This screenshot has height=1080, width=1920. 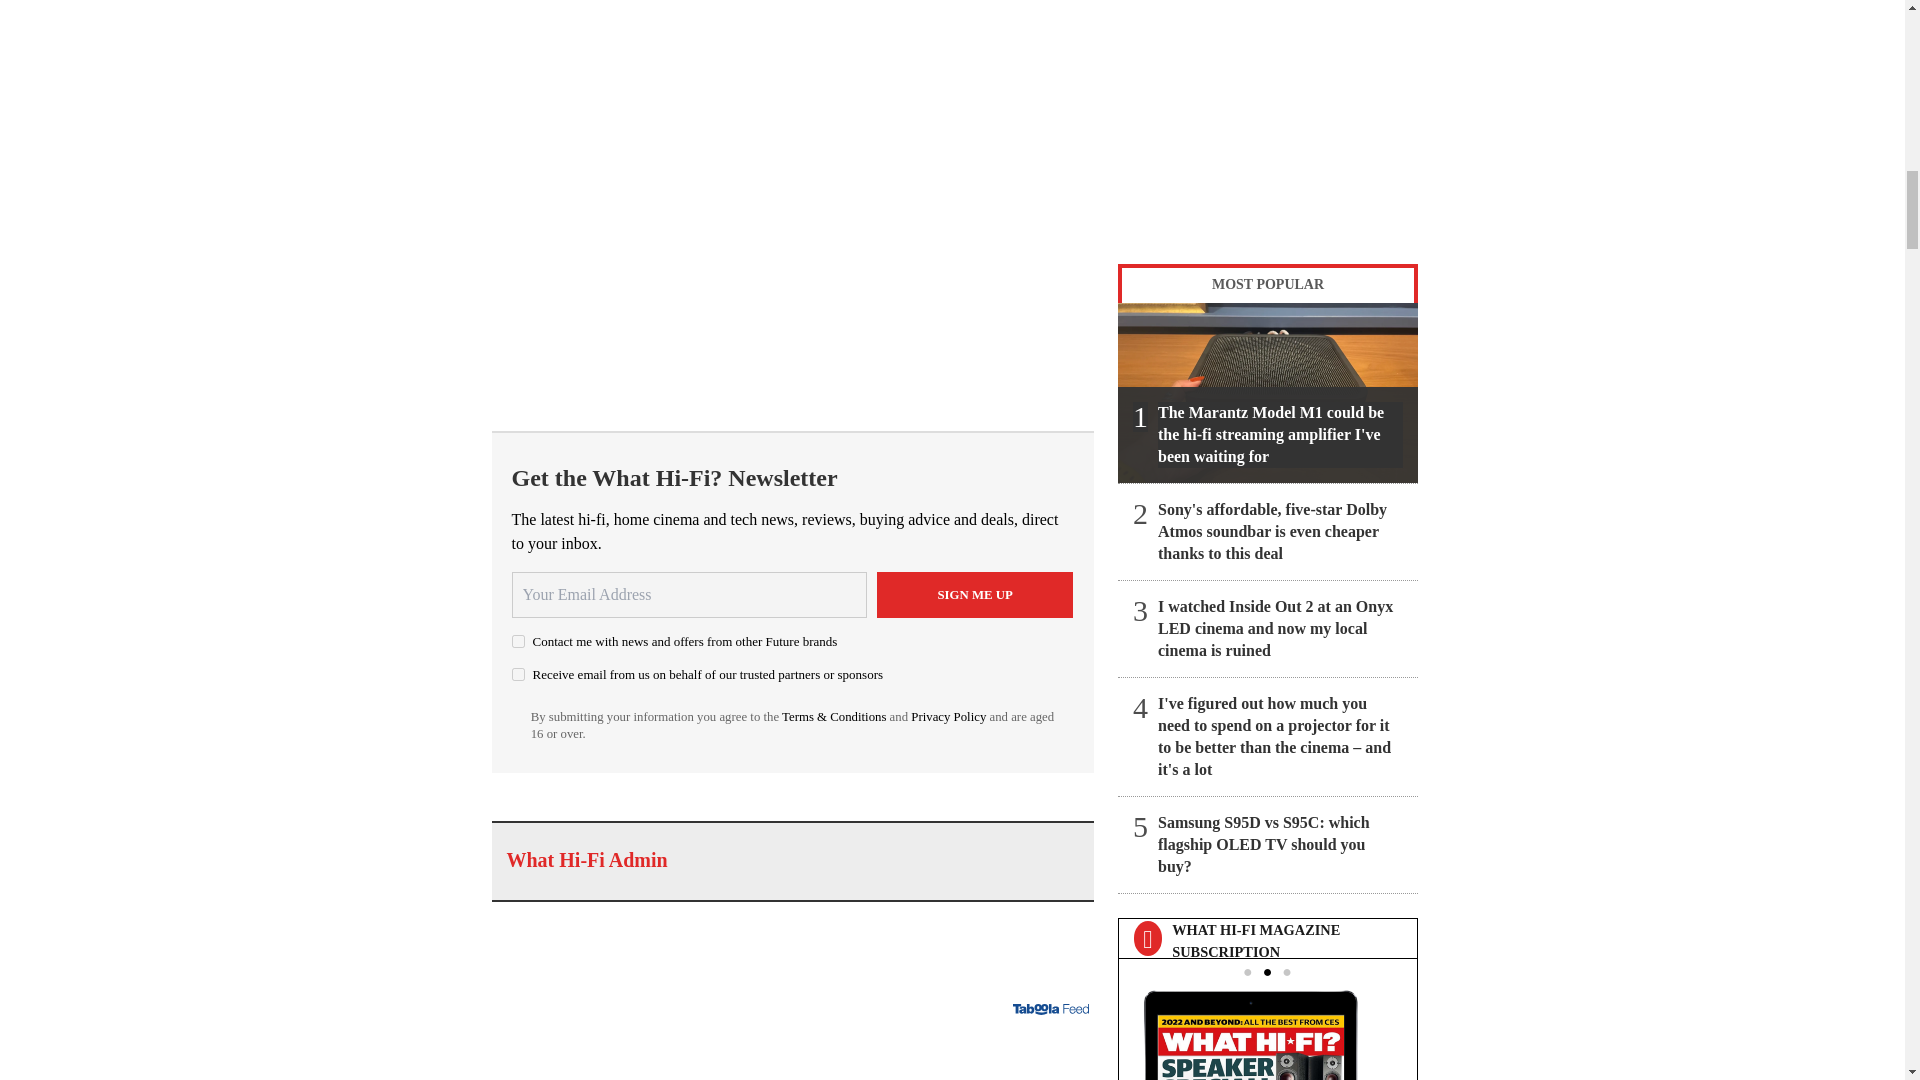 What do you see at coordinates (518, 674) in the screenshot?
I see `on` at bounding box center [518, 674].